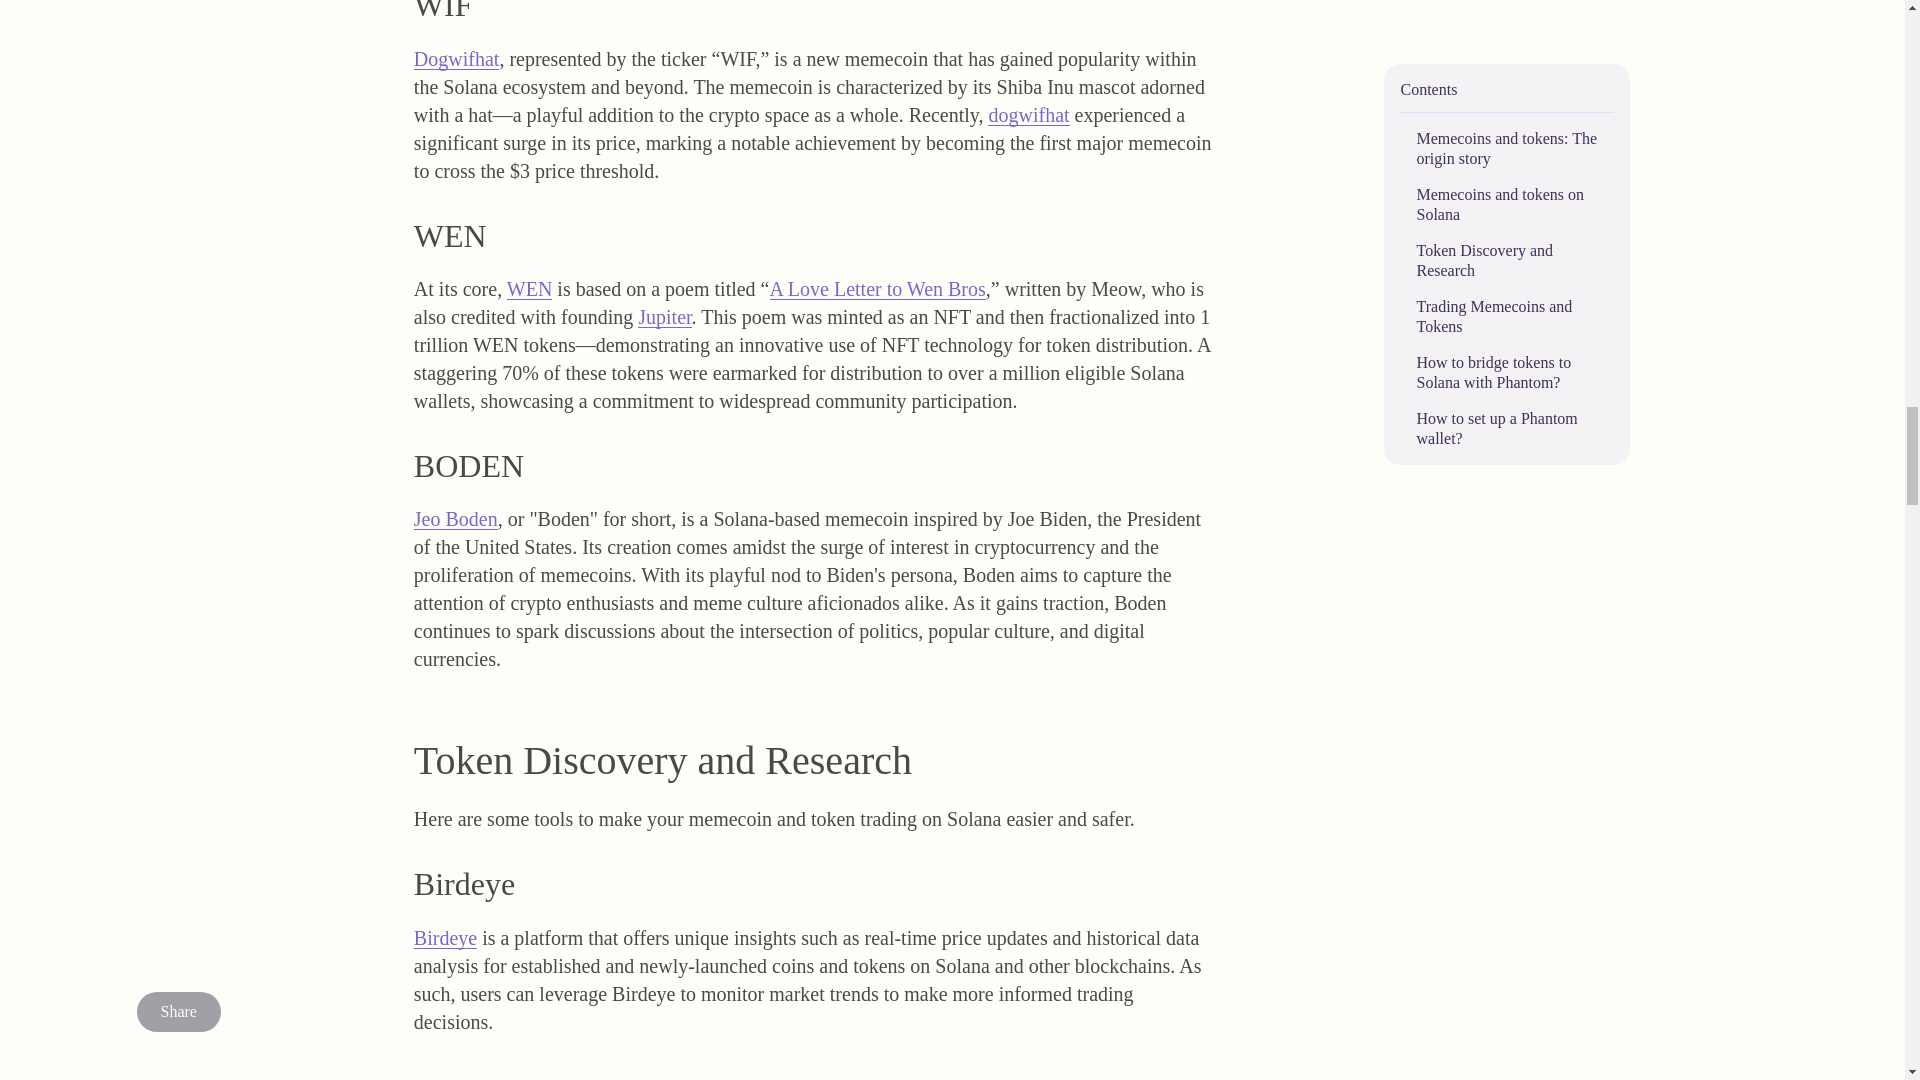 This screenshot has width=1920, height=1080. What do you see at coordinates (456, 518) in the screenshot?
I see `Jeo Boden` at bounding box center [456, 518].